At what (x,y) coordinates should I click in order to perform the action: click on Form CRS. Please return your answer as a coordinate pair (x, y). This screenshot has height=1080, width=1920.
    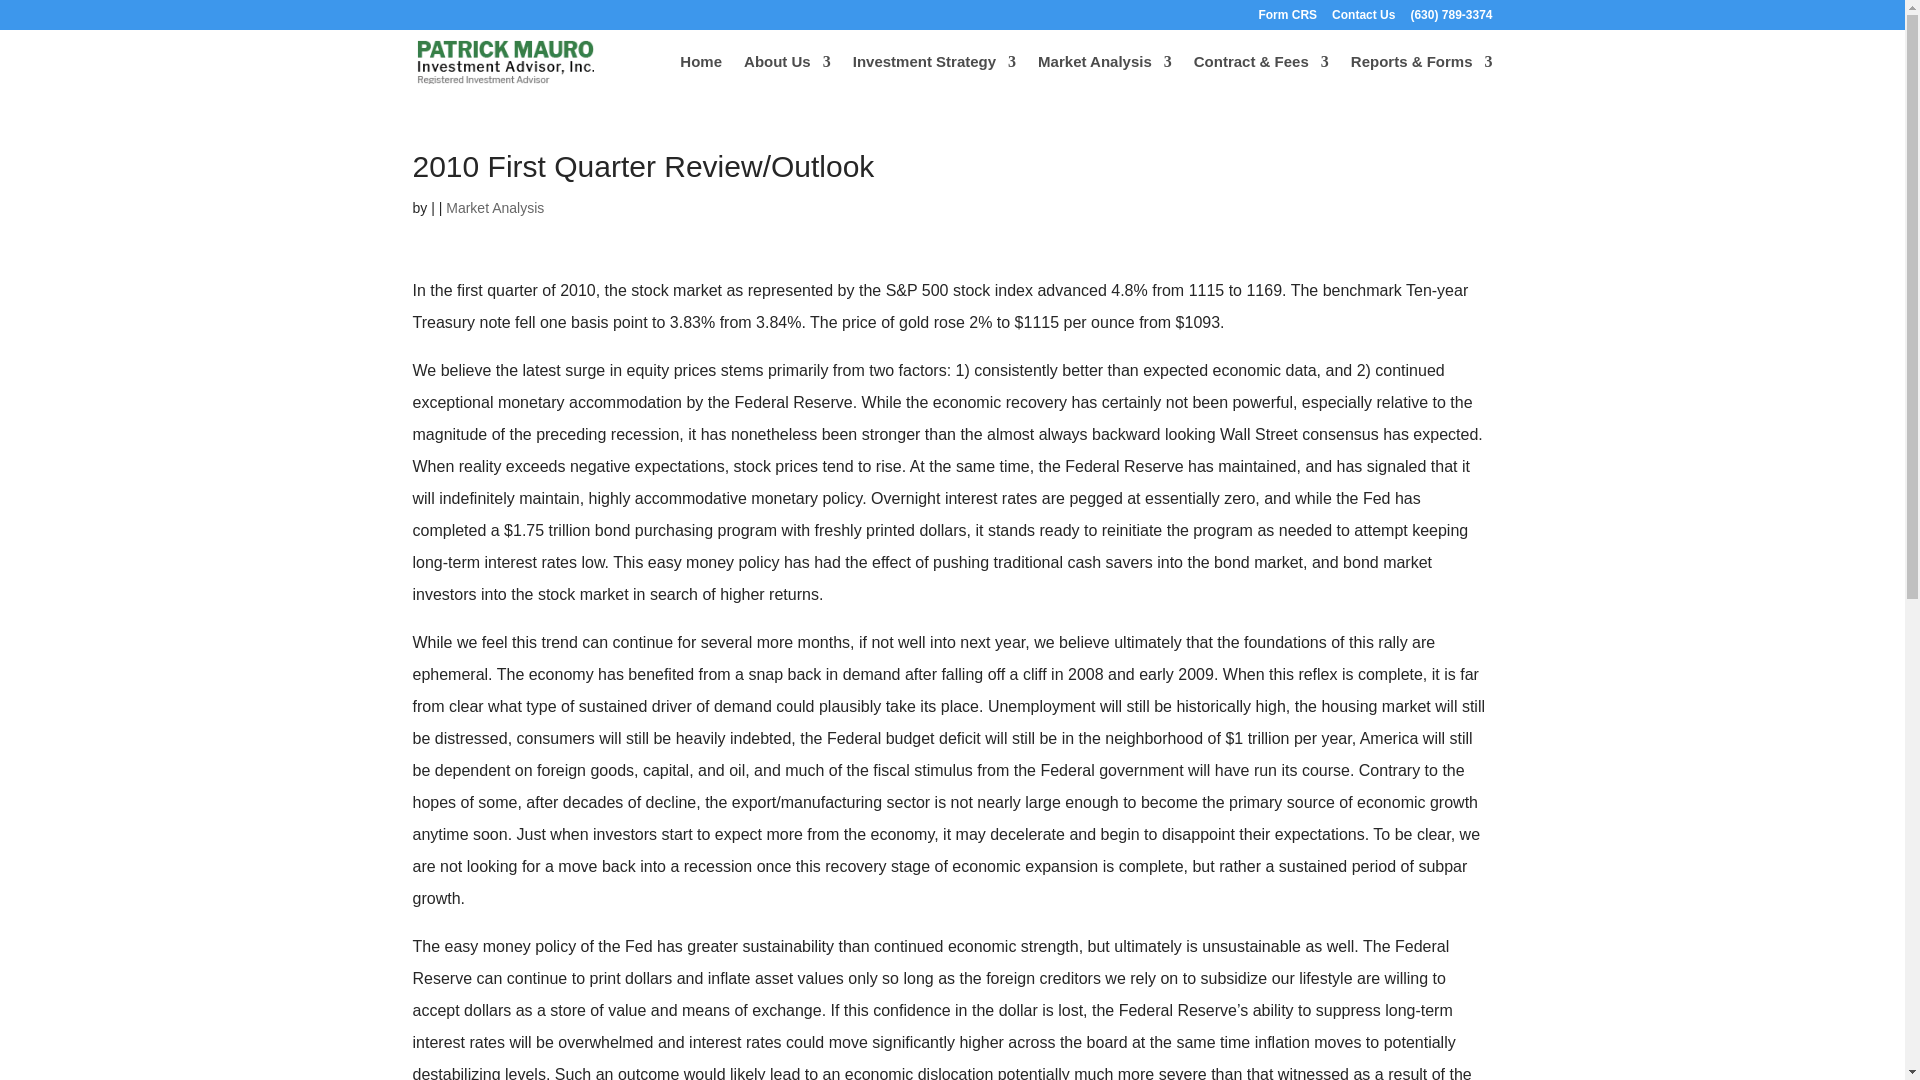
    Looking at the image, I should click on (1287, 19).